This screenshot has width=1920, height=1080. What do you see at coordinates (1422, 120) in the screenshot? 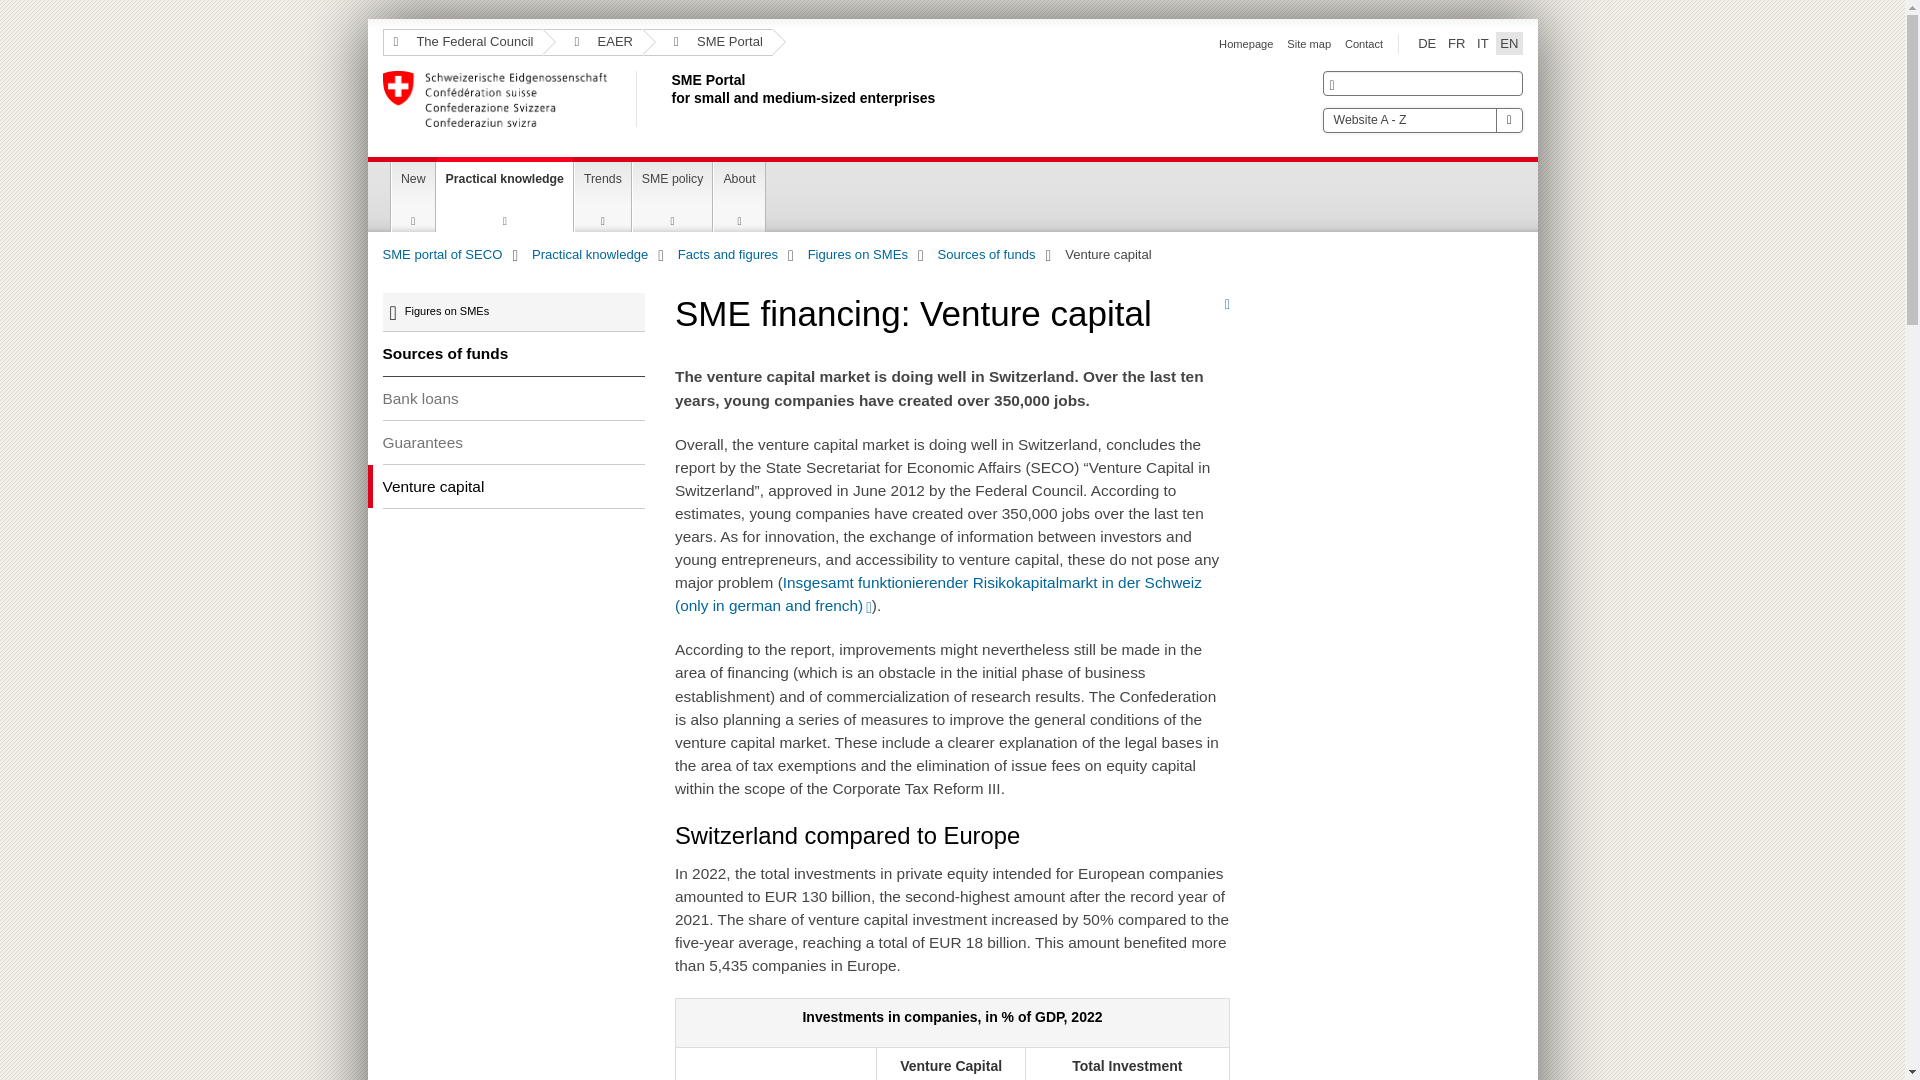
I see `Site map` at bounding box center [1422, 120].